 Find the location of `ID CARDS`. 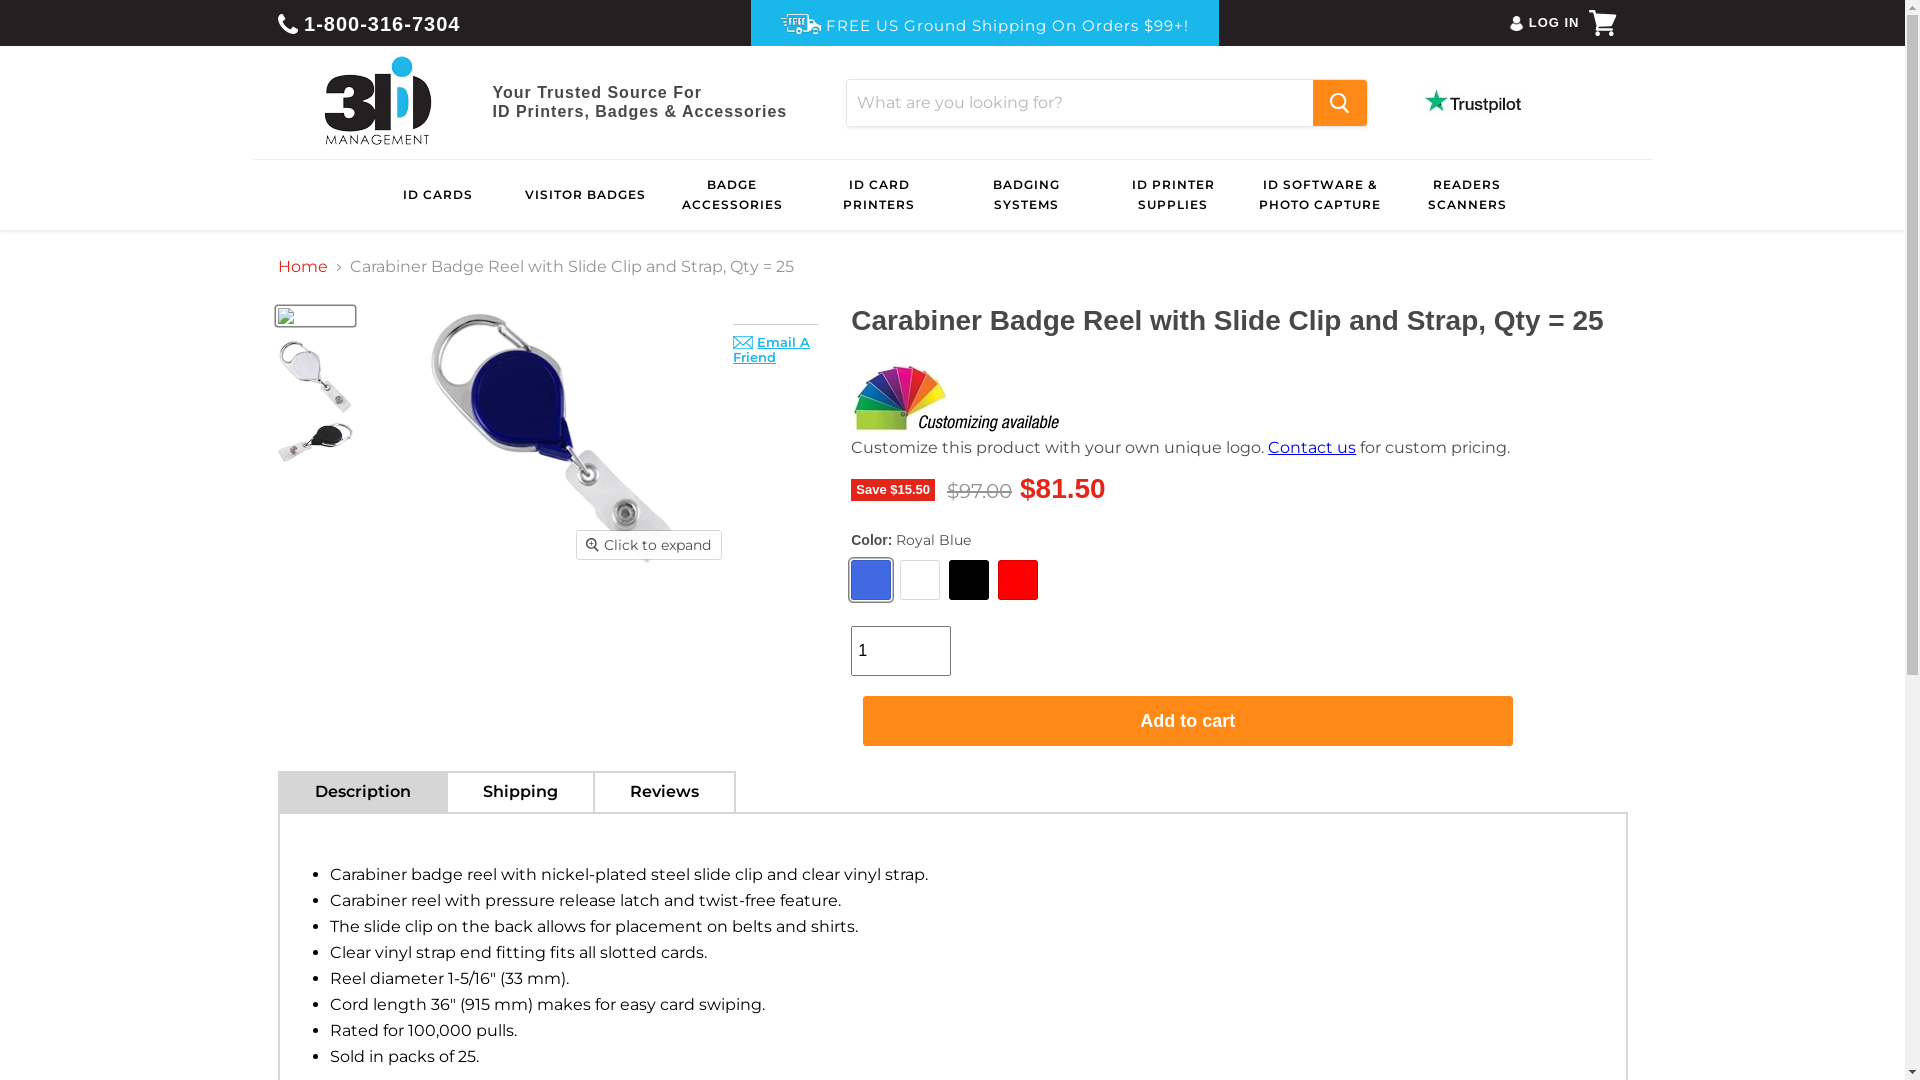

ID CARDS is located at coordinates (438, 195).